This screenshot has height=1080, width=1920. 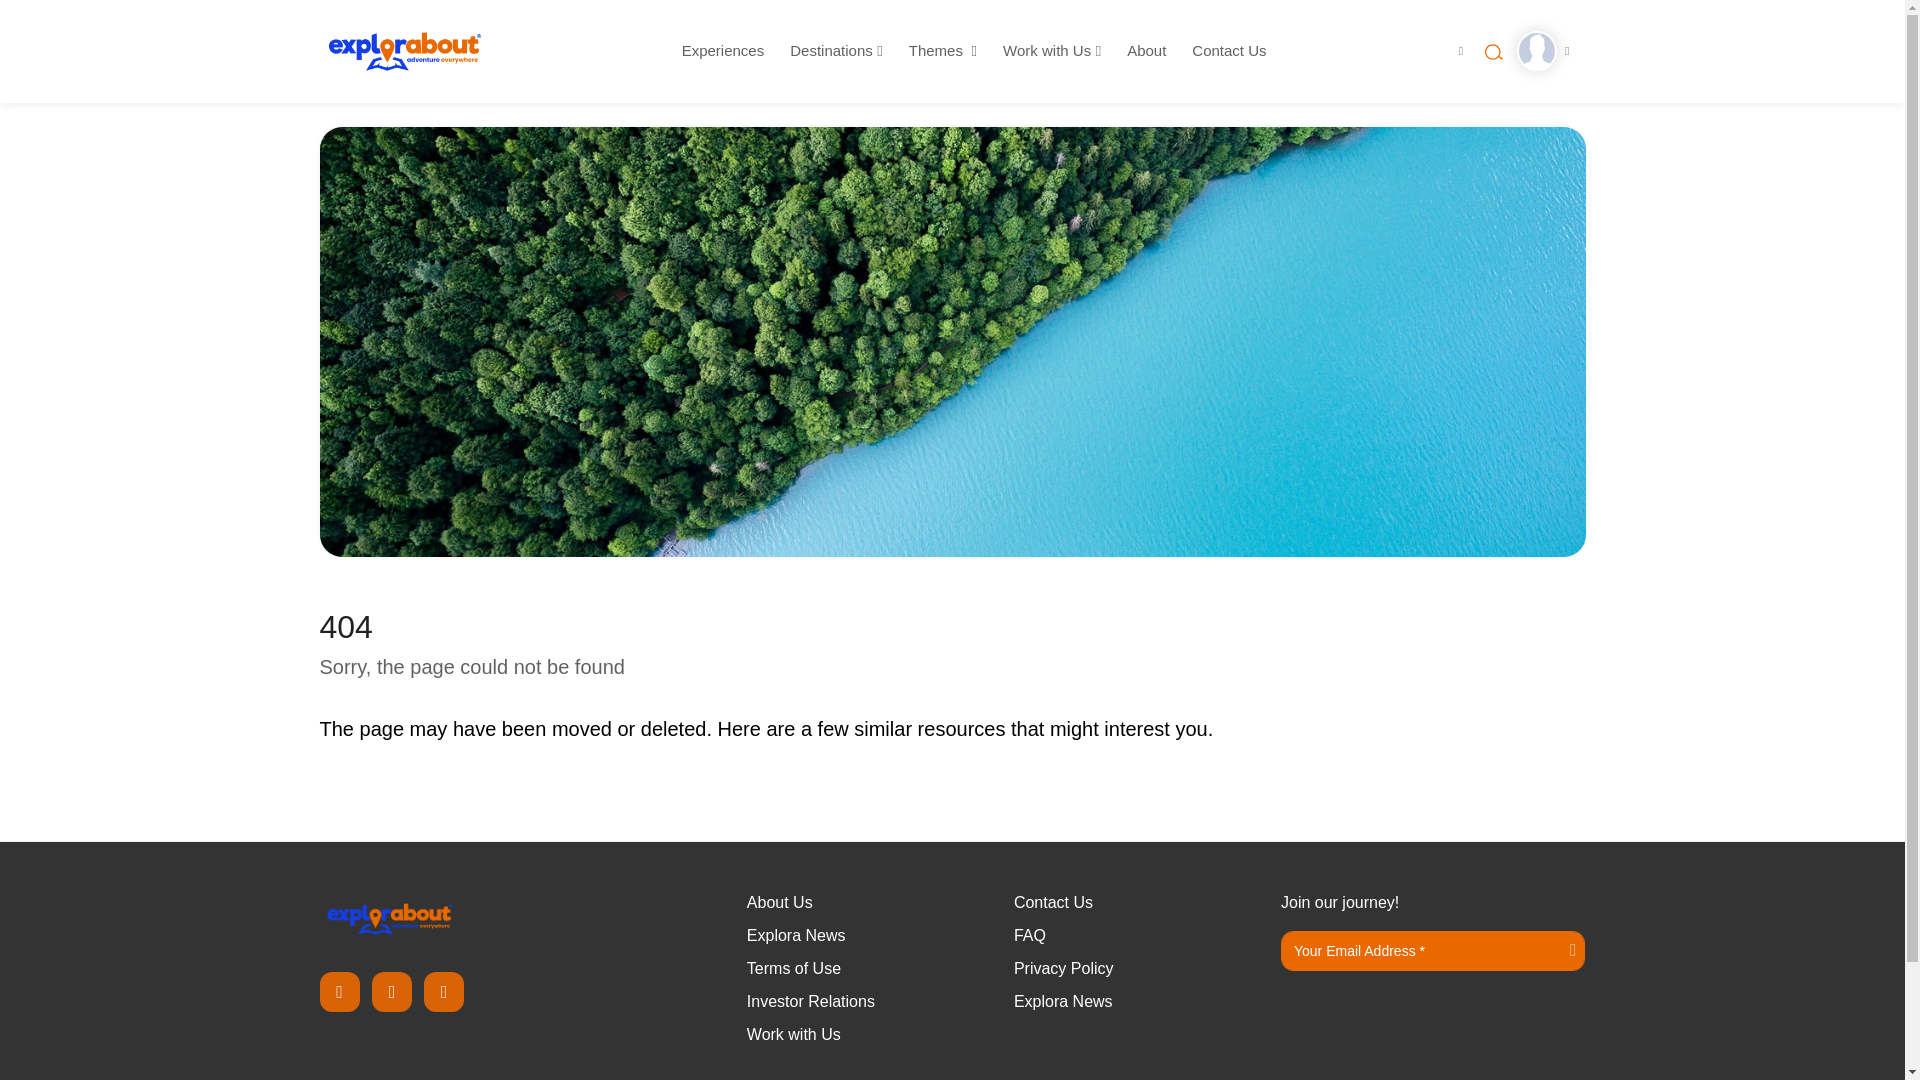 What do you see at coordinates (723, 51) in the screenshot?
I see `Experiences` at bounding box center [723, 51].